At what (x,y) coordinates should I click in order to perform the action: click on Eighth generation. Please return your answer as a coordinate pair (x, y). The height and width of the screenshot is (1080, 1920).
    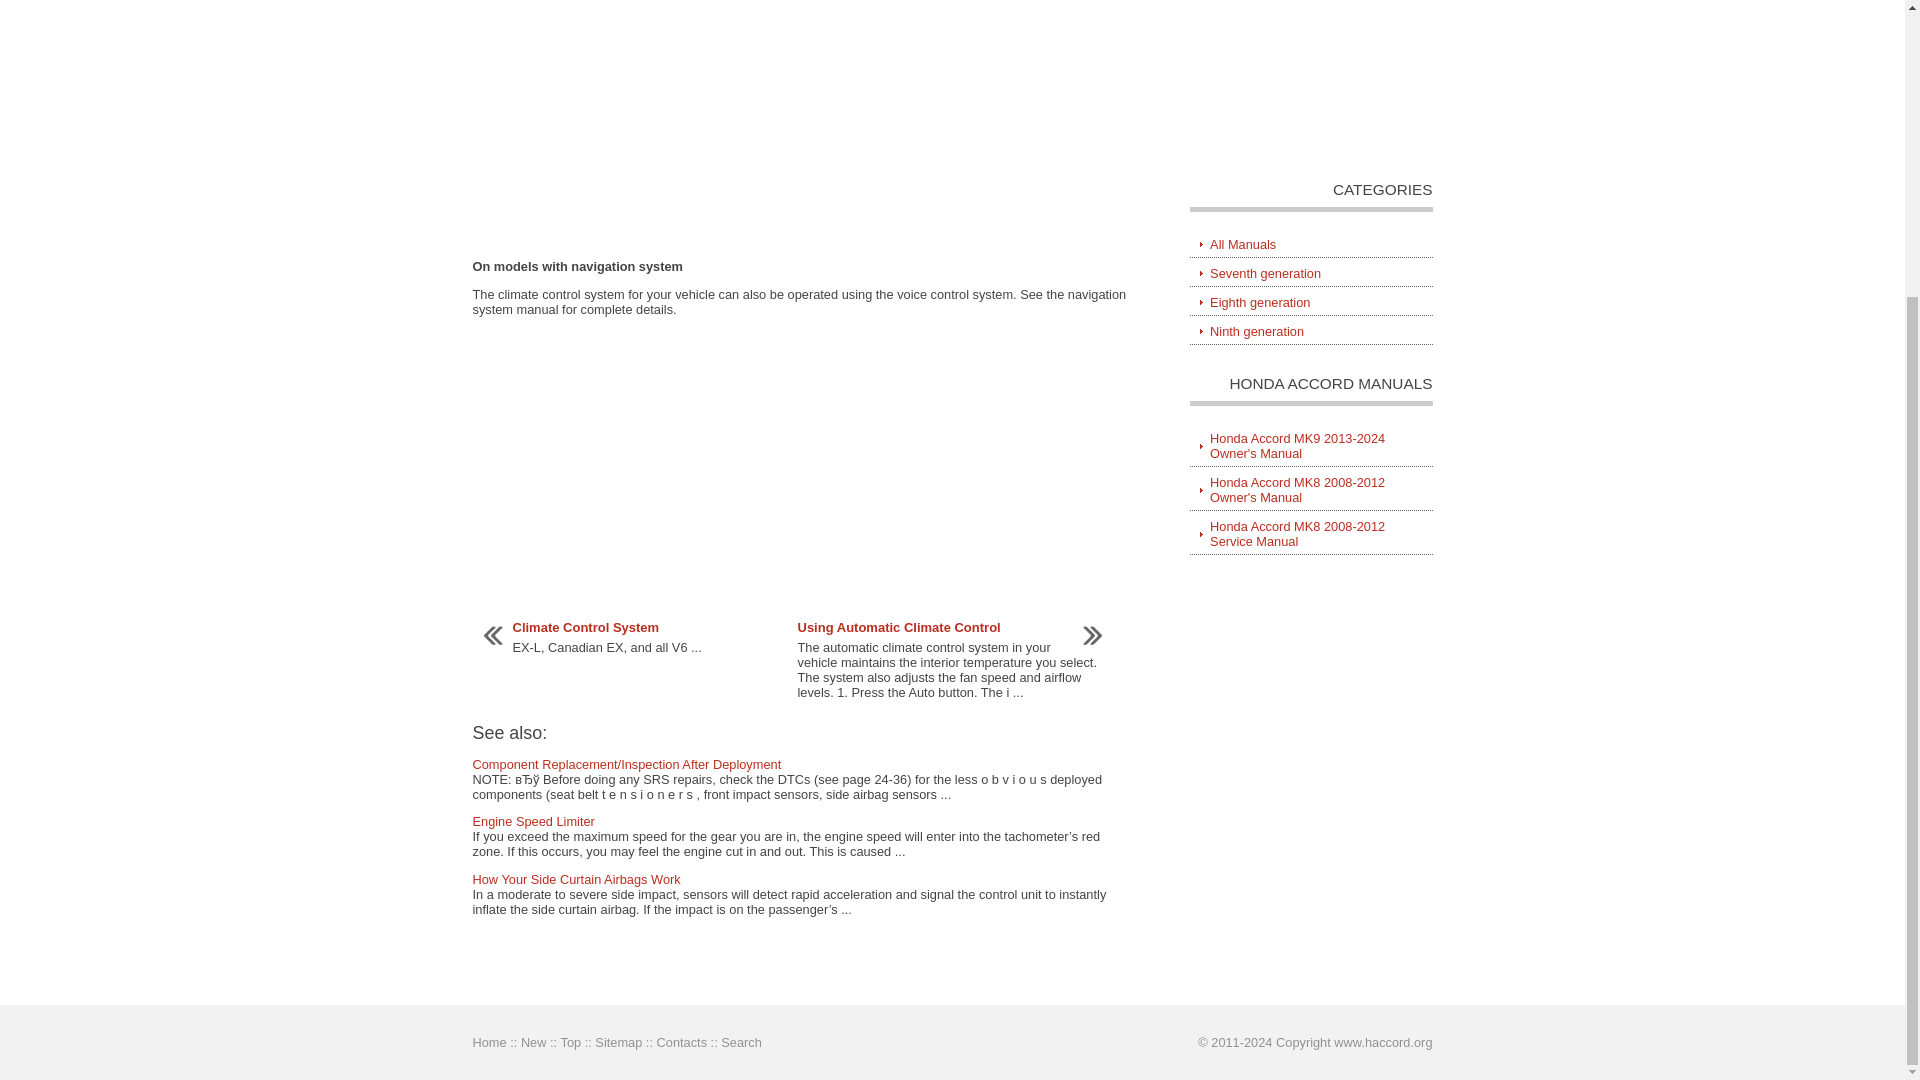
    Looking at the image, I should click on (1311, 303).